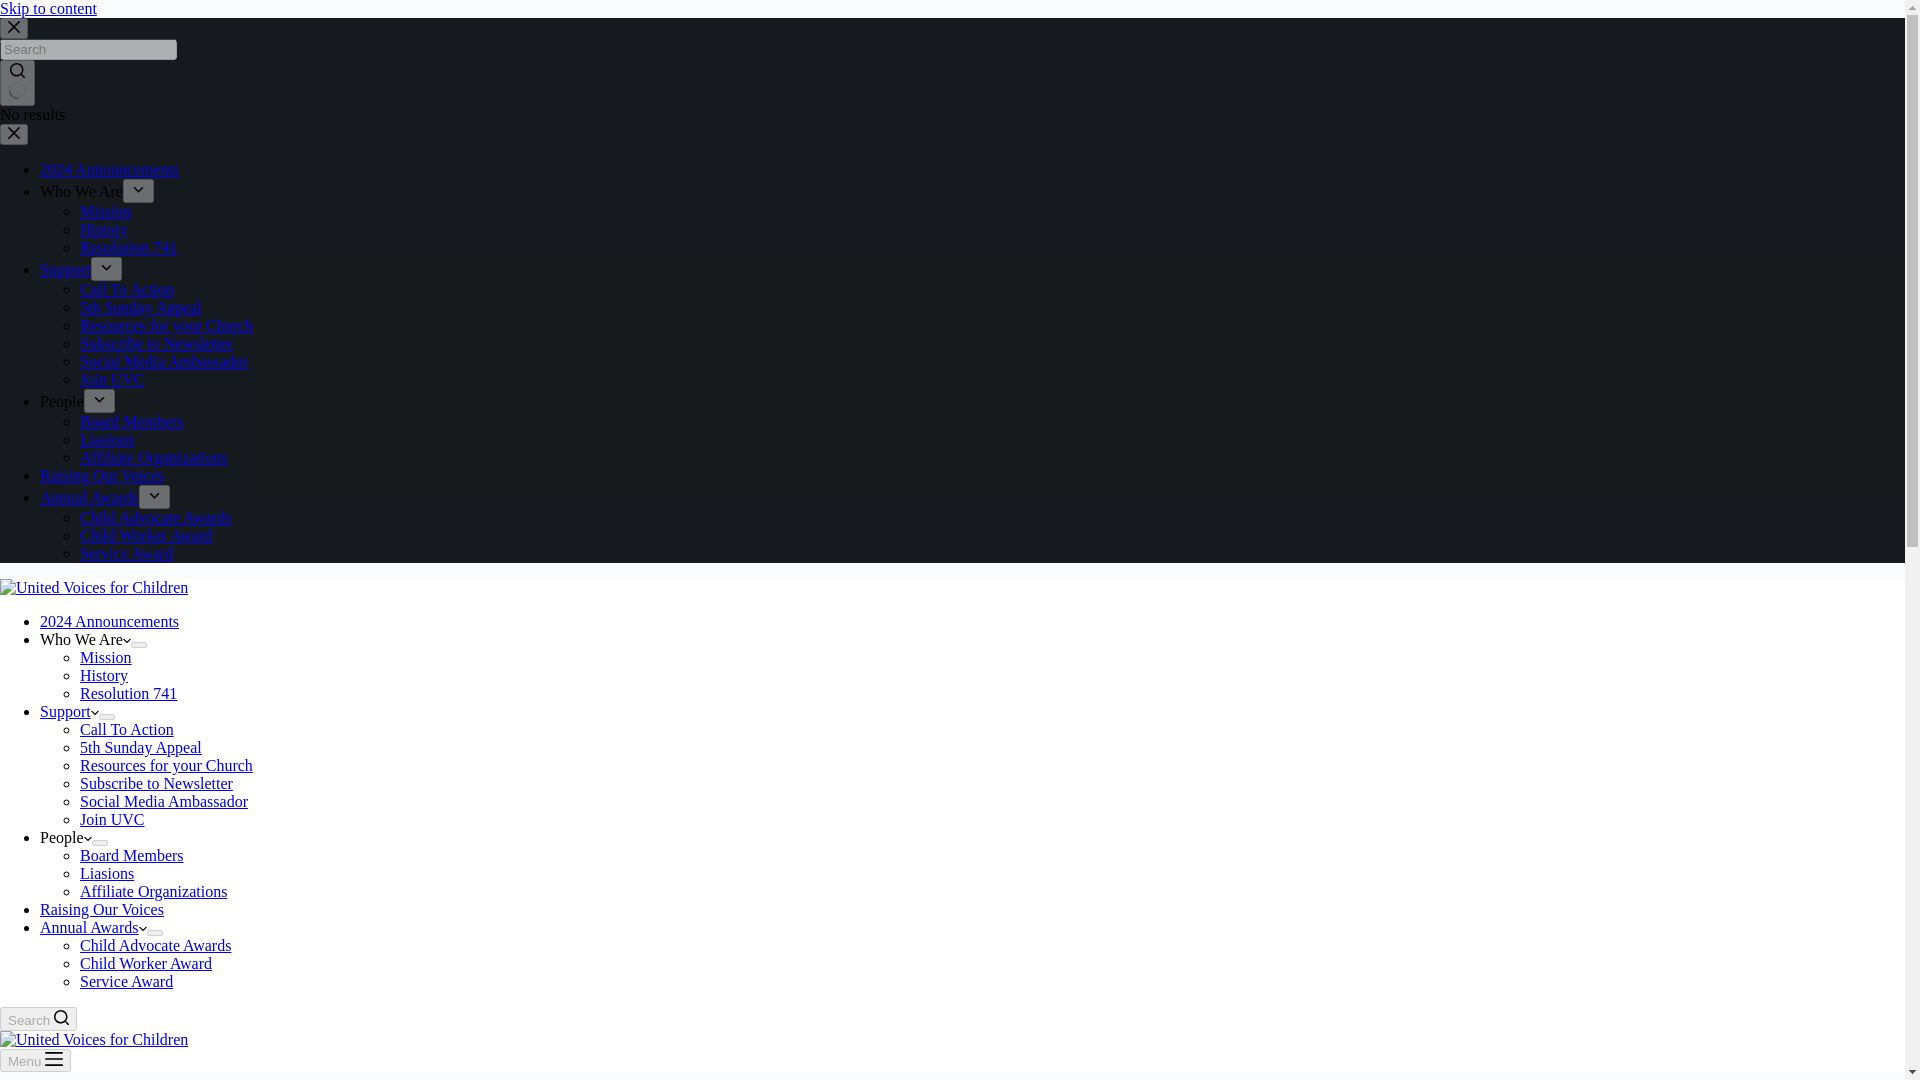 This screenshot has width=1920, height=1080. What do you see at coordinates (62, 402) in the screenshot?
I see `People` at bounding box center [62, 402].